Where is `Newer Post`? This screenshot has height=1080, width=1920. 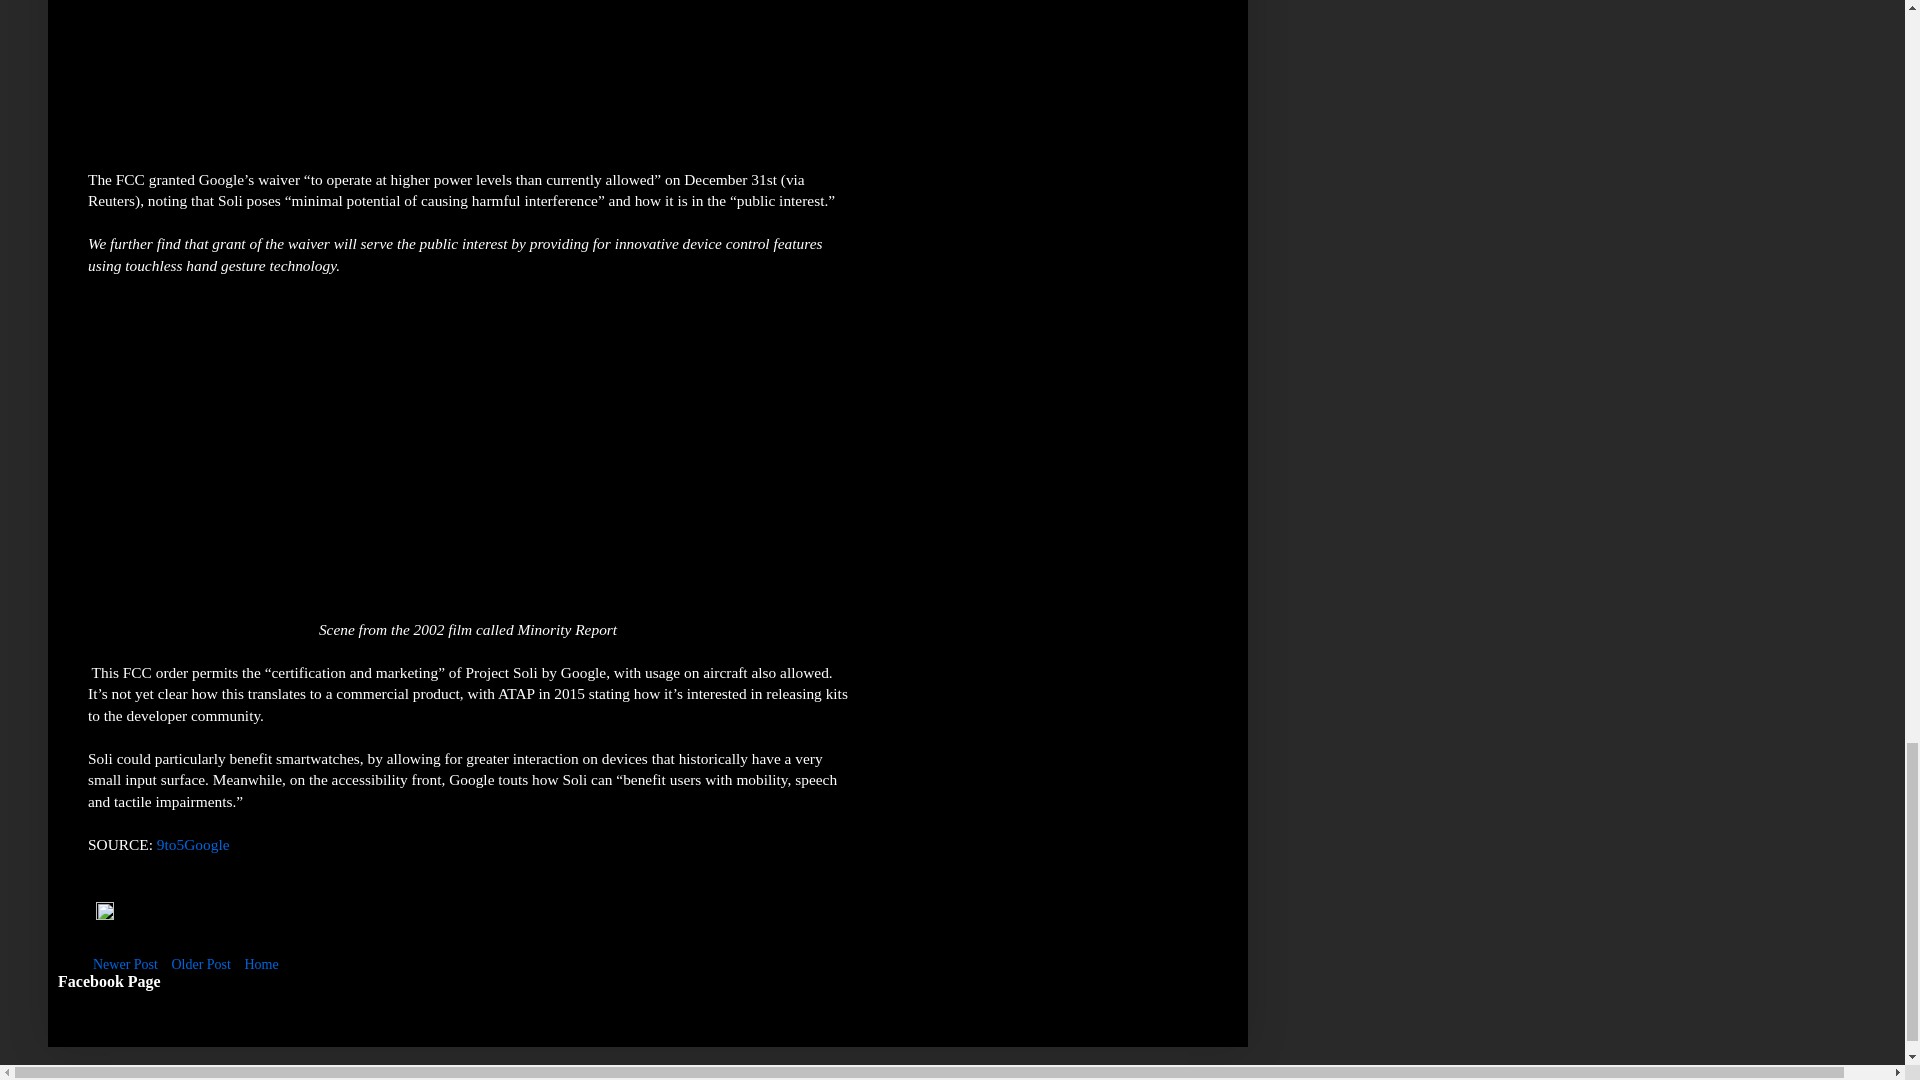 Newer Post is located at coordinates (126, 964).